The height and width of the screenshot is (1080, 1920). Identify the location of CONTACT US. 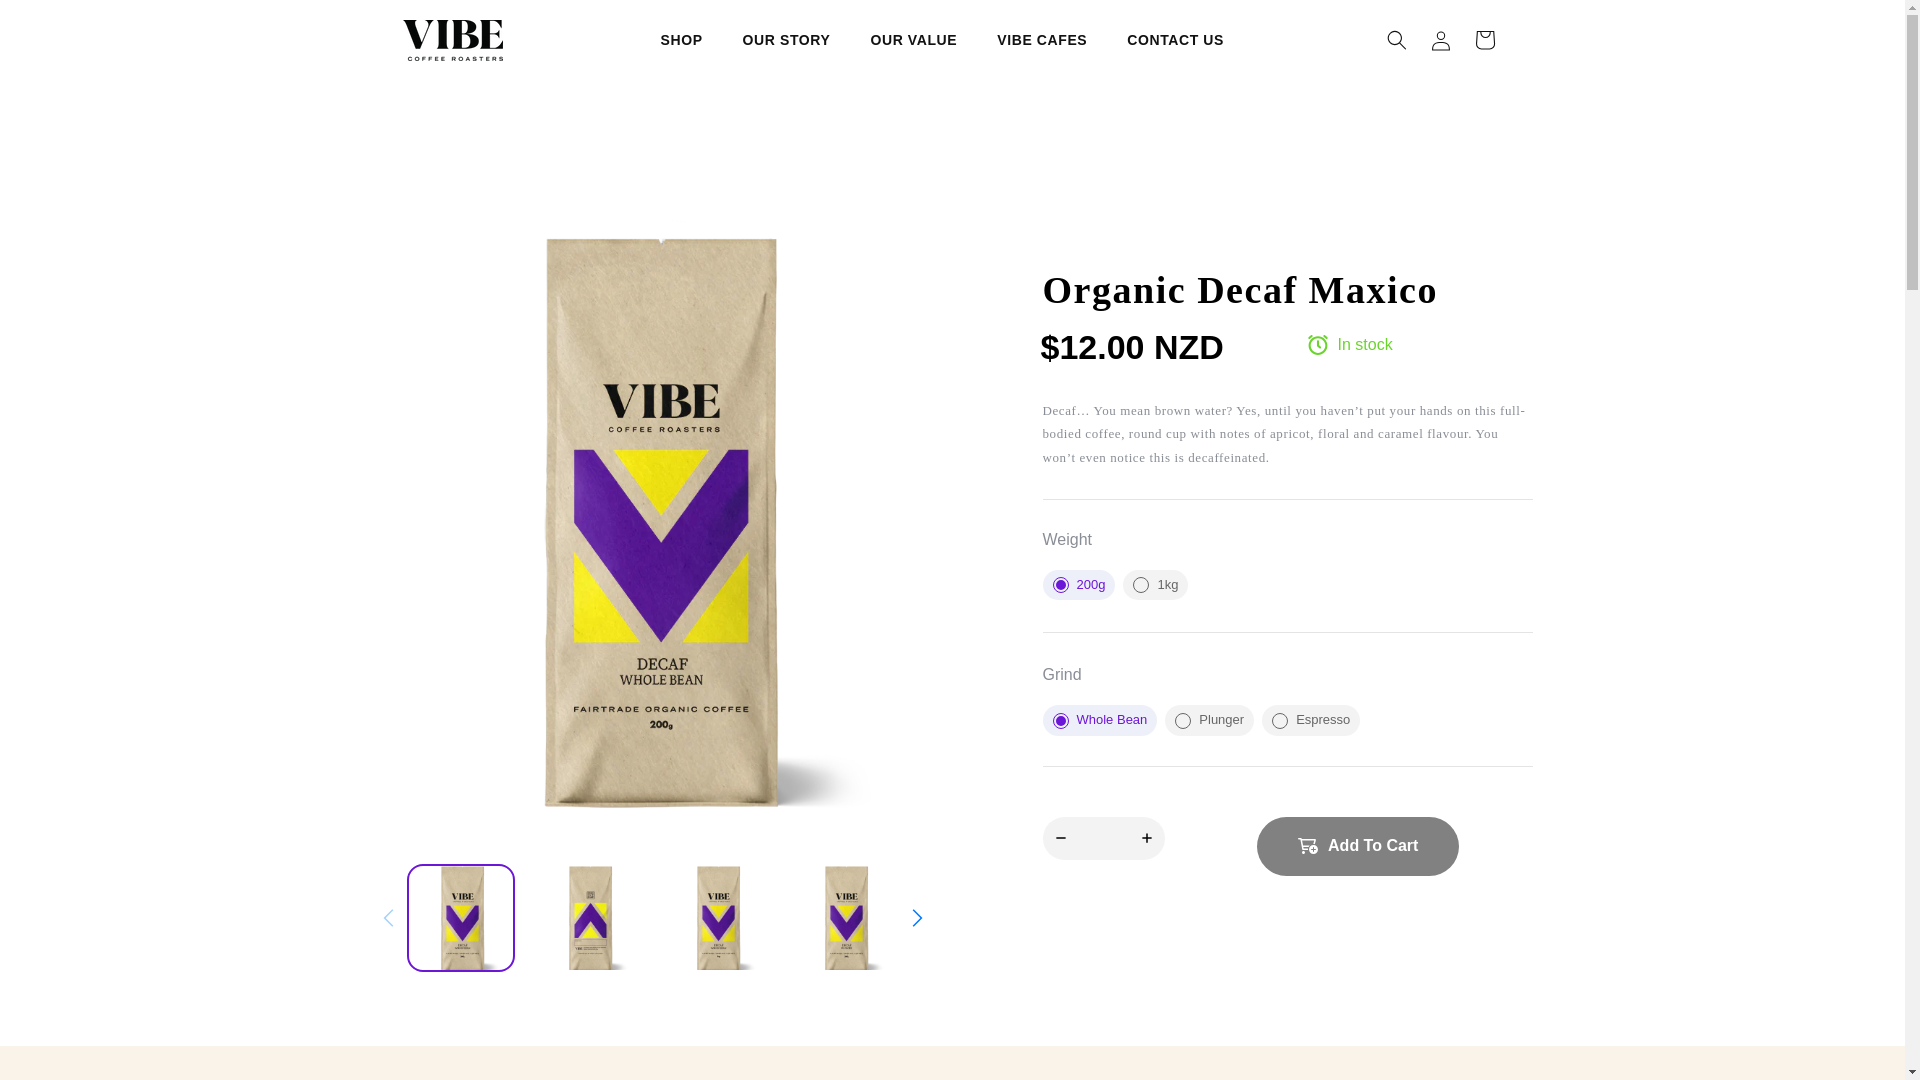
(1176, 40).